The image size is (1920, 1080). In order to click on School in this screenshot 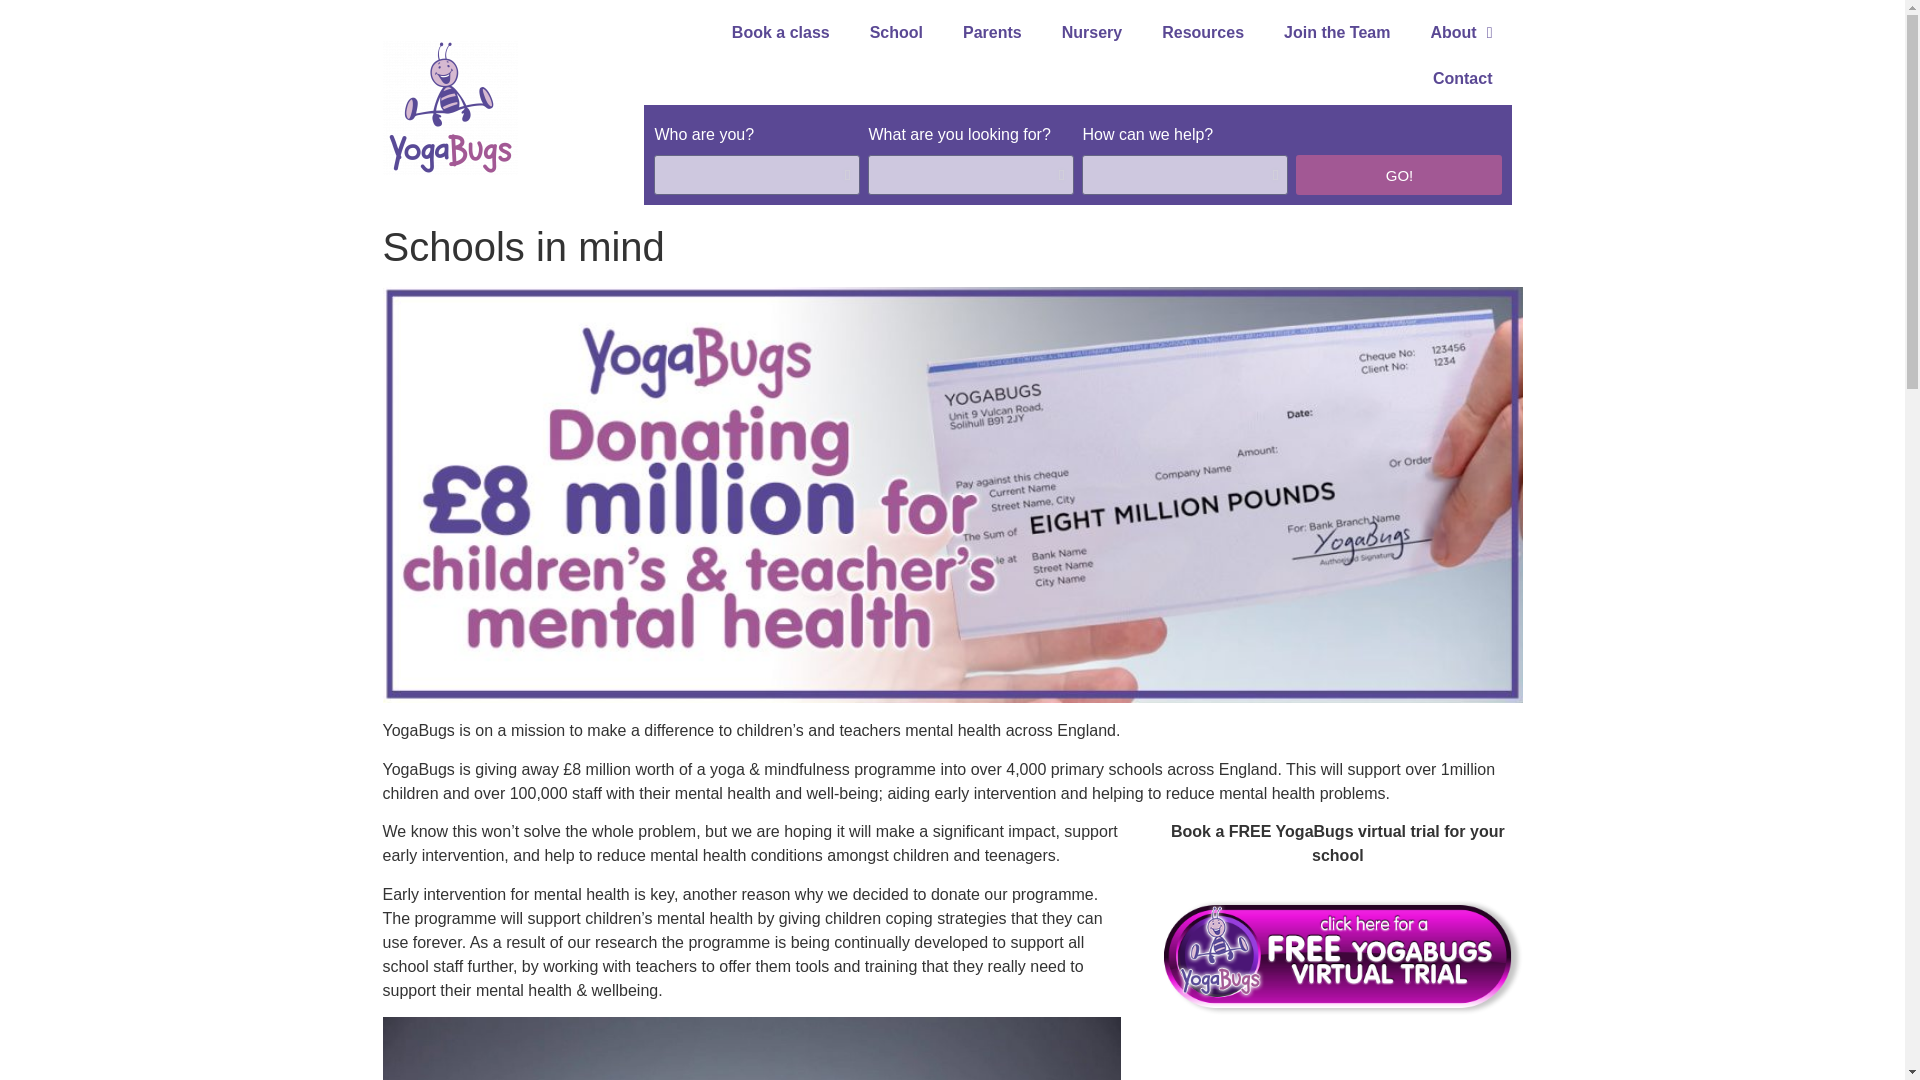, I will do `click(896, 32)`.